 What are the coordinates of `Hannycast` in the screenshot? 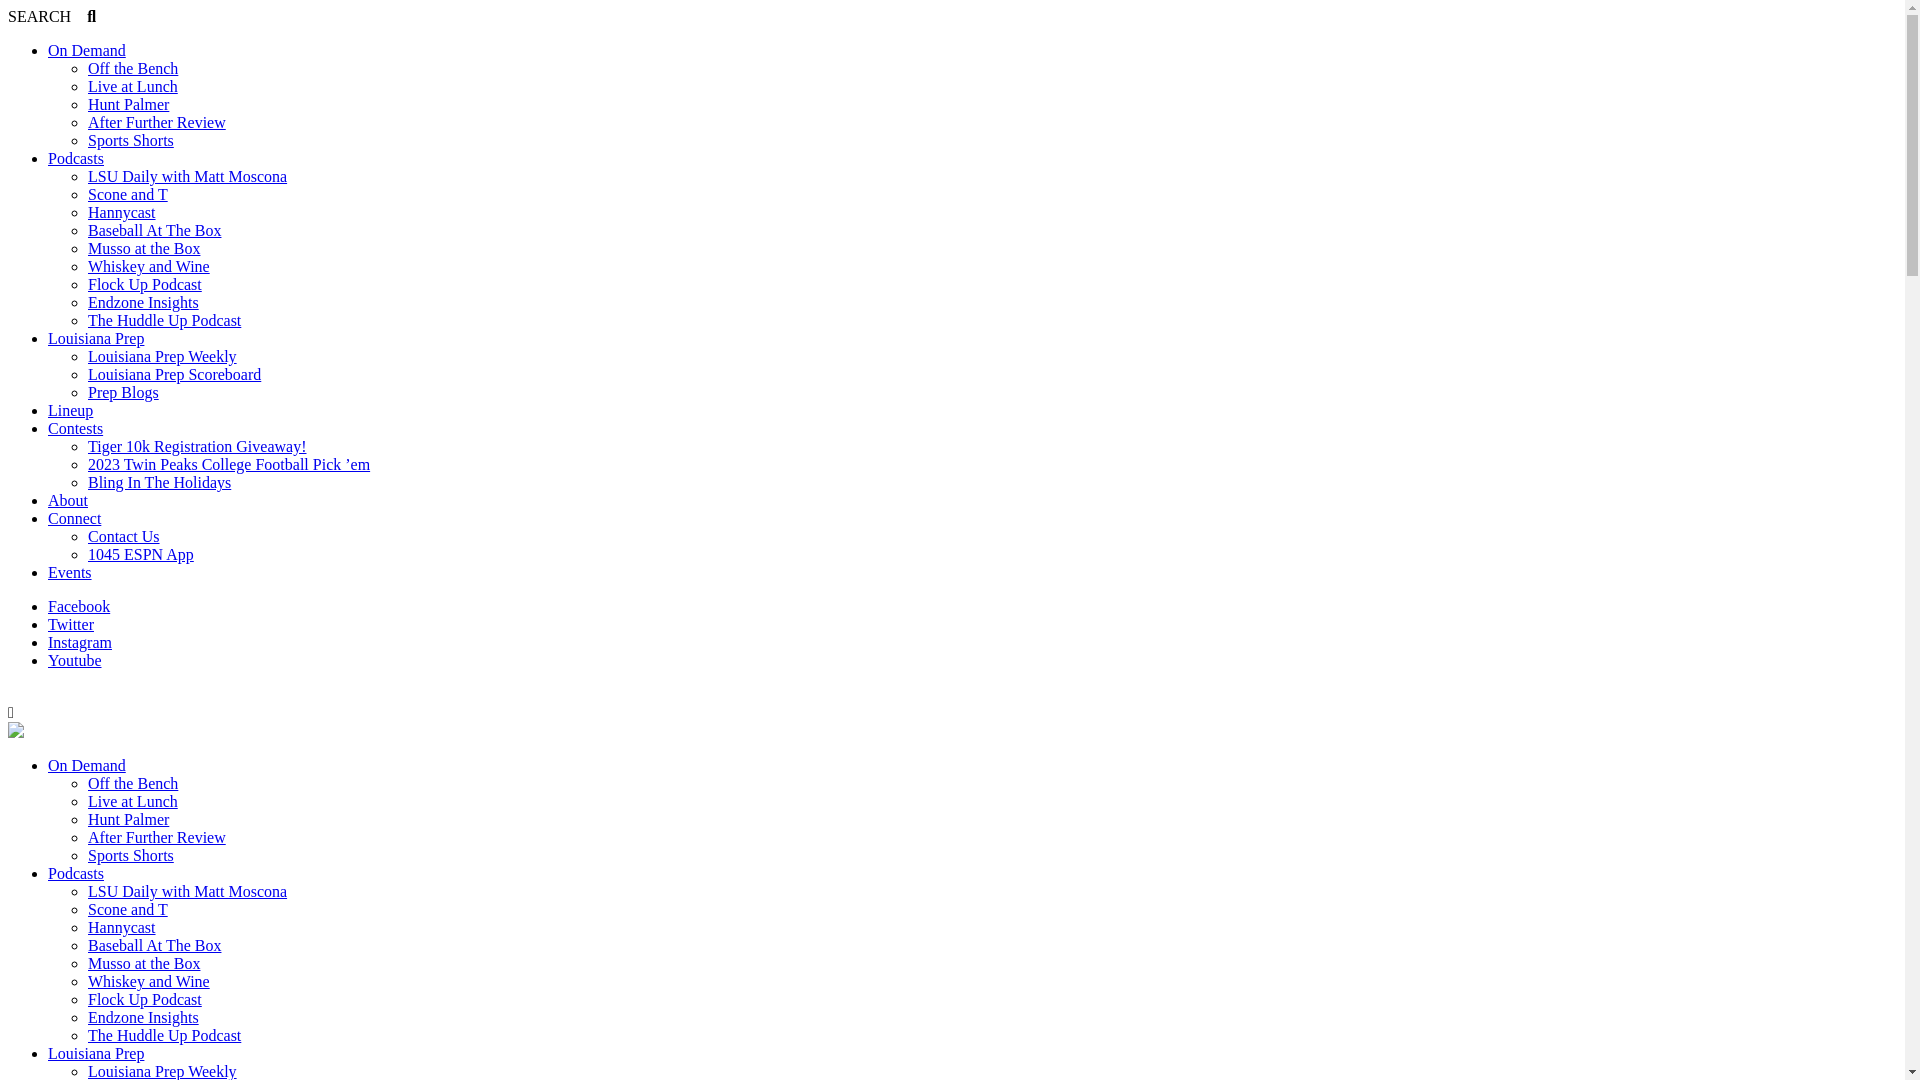 It's located at (122, 212).